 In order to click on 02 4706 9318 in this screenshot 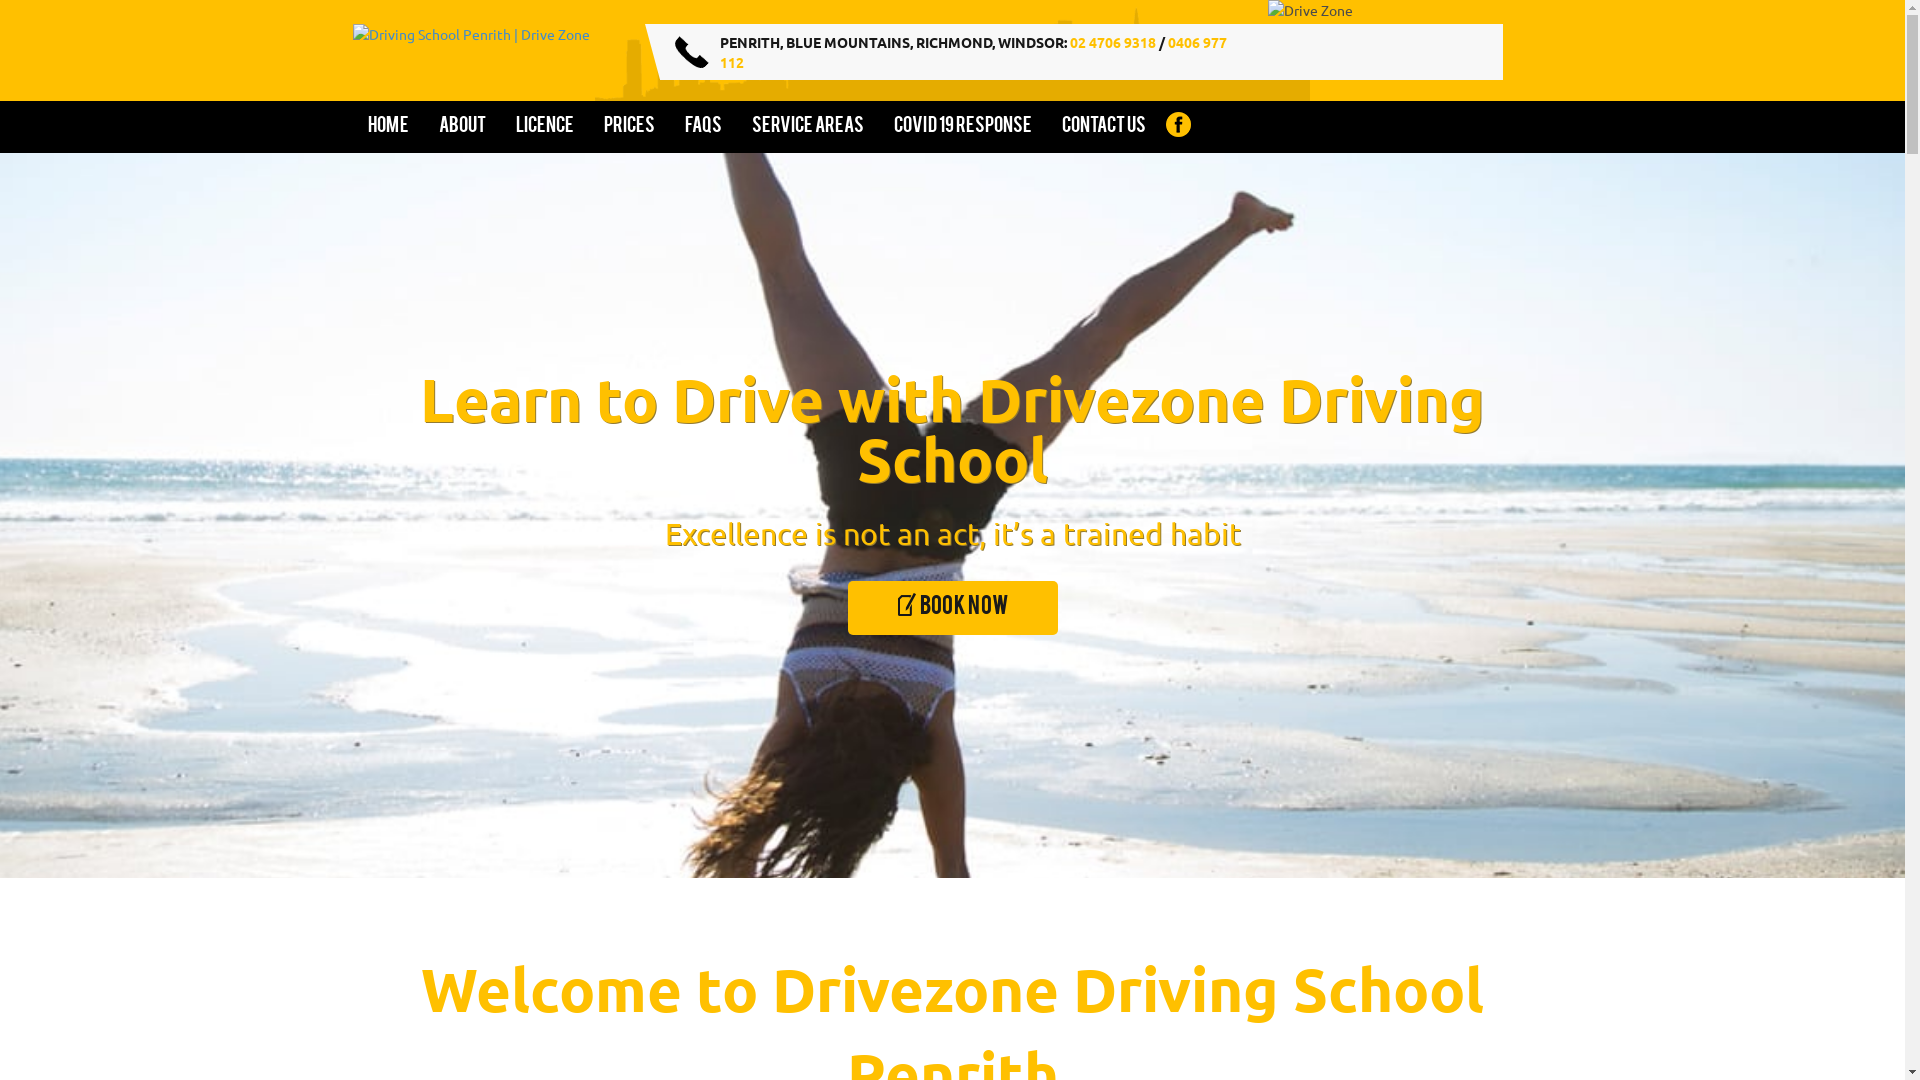, I will do `click(1113, 42)`.